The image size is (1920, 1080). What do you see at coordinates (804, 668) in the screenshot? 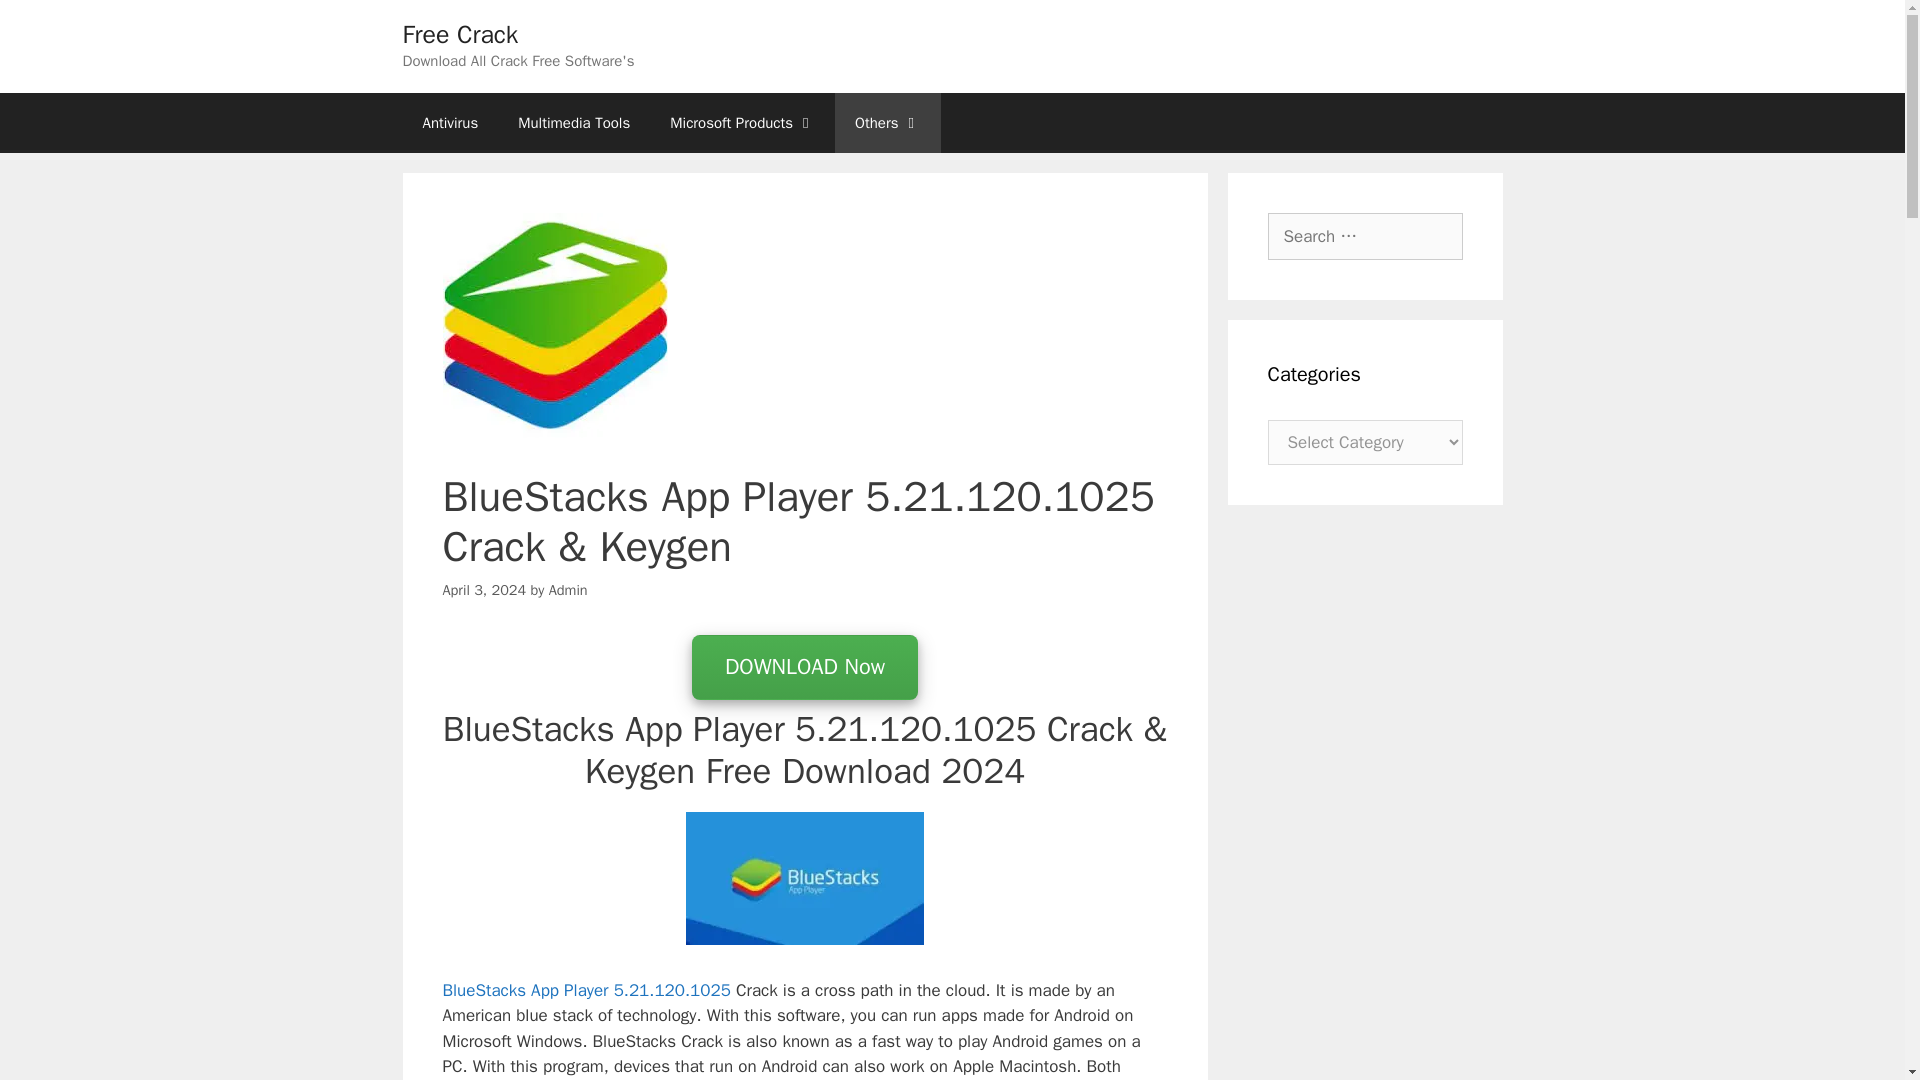
I see `DOWNLOAD Now` at bounding box center [804, 668].